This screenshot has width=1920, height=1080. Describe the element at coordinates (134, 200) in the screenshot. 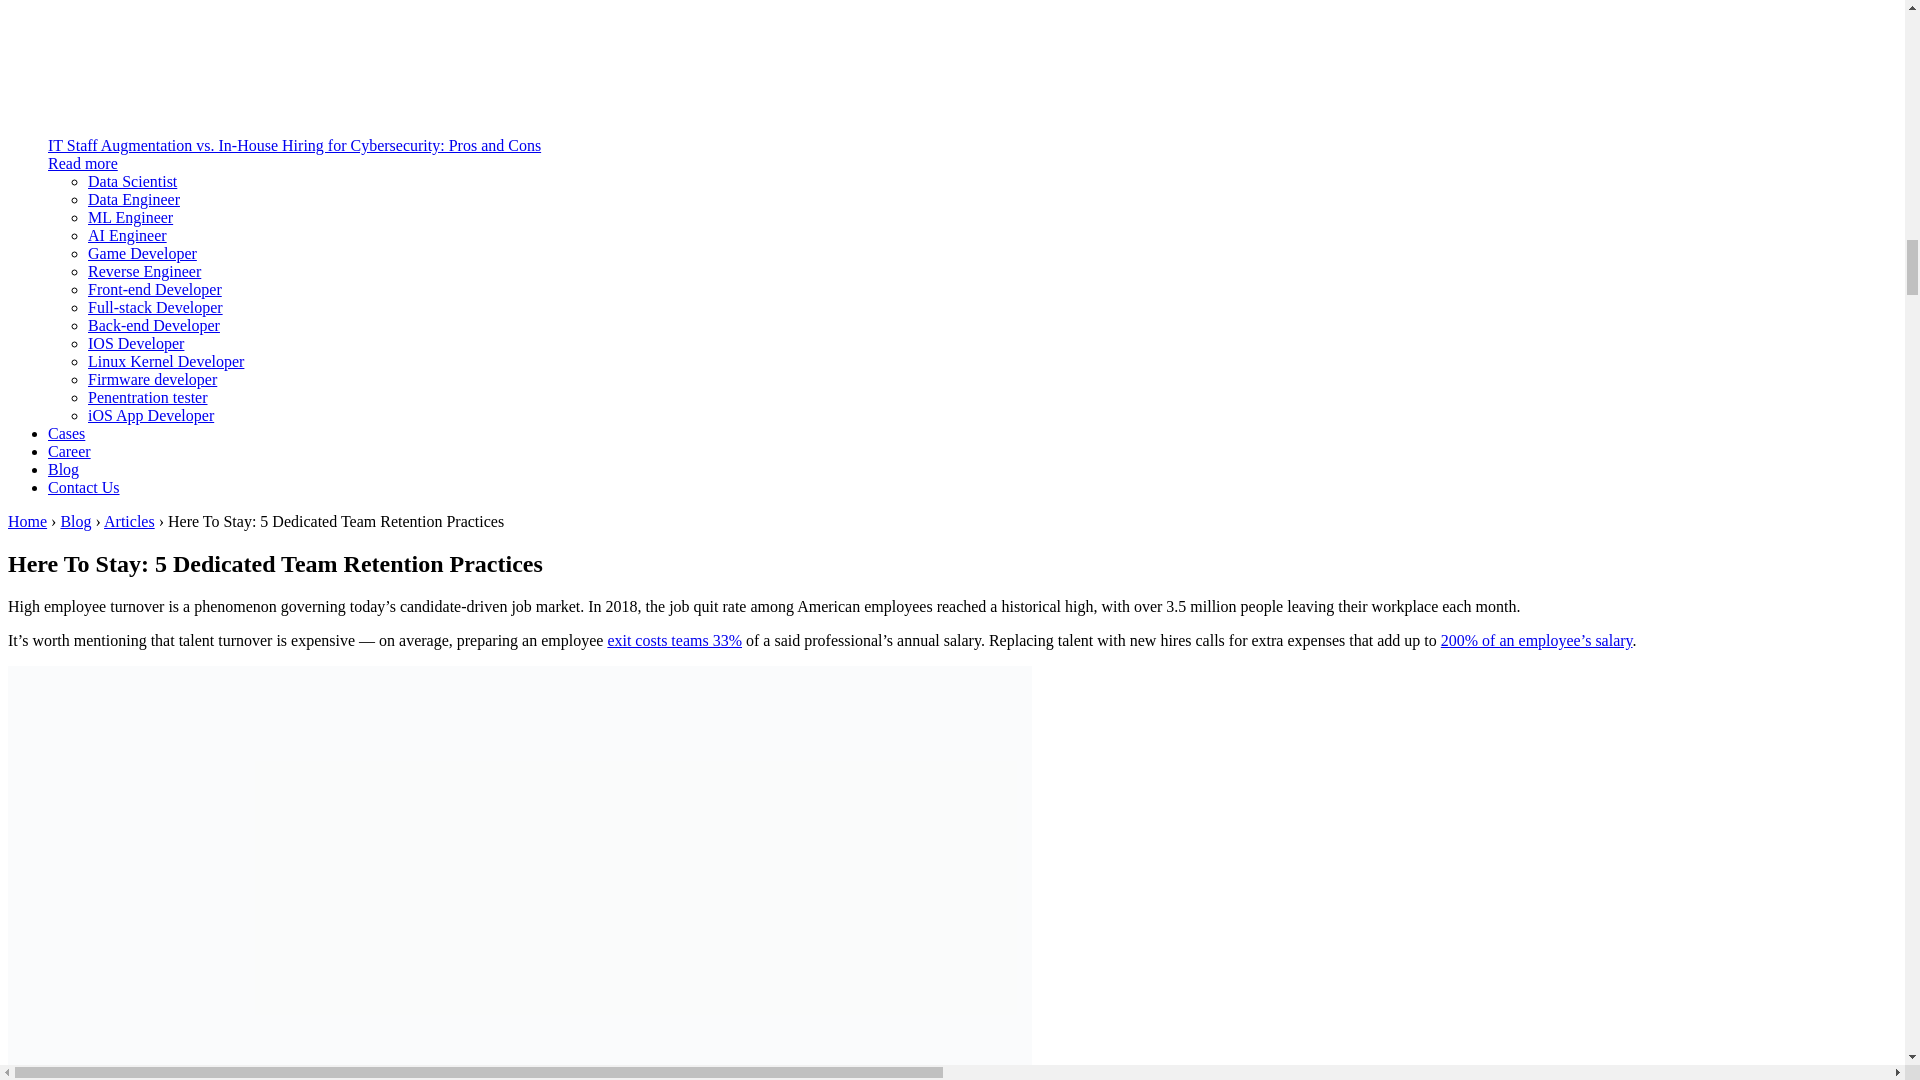

I see `Data Engineer` at that location.